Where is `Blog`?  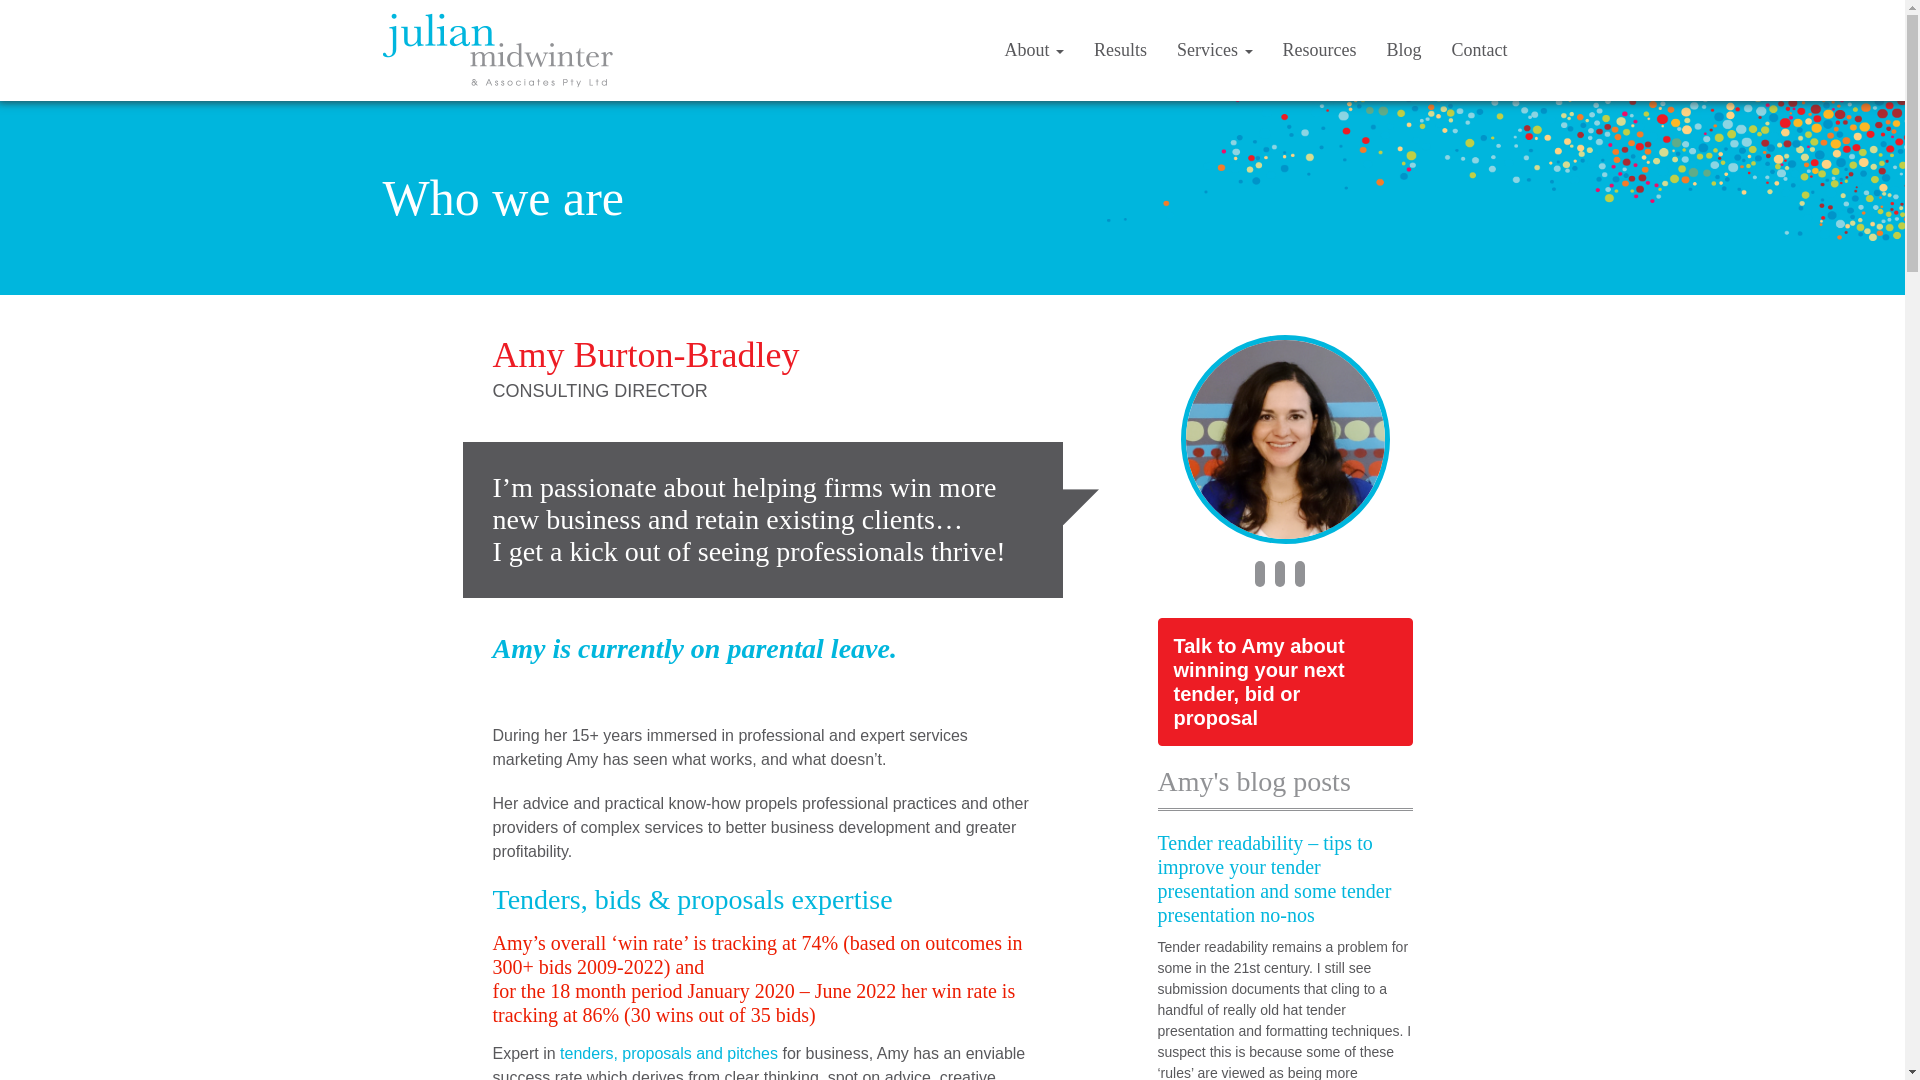 Blog is located at coordinates (1404, 50).